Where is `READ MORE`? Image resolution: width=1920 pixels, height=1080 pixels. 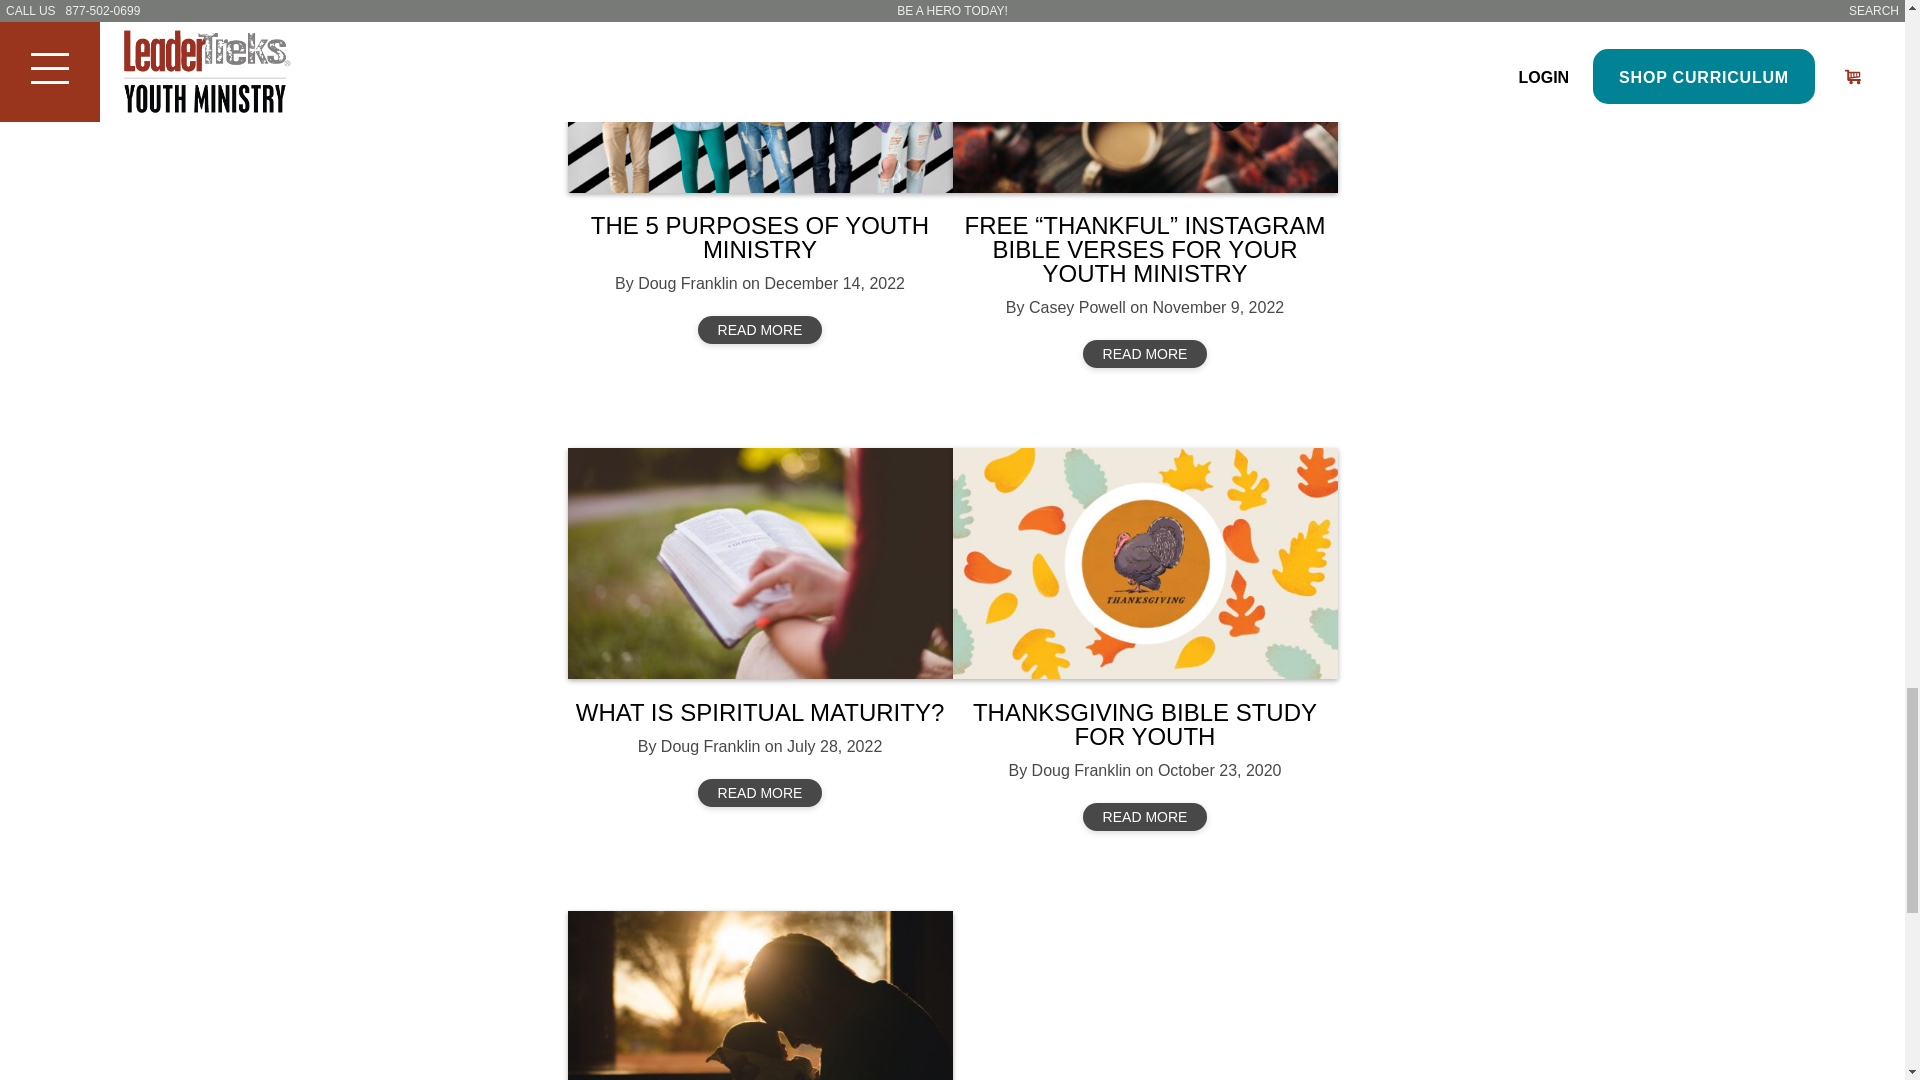
READ MORE is located at coordinates (1144, 354).